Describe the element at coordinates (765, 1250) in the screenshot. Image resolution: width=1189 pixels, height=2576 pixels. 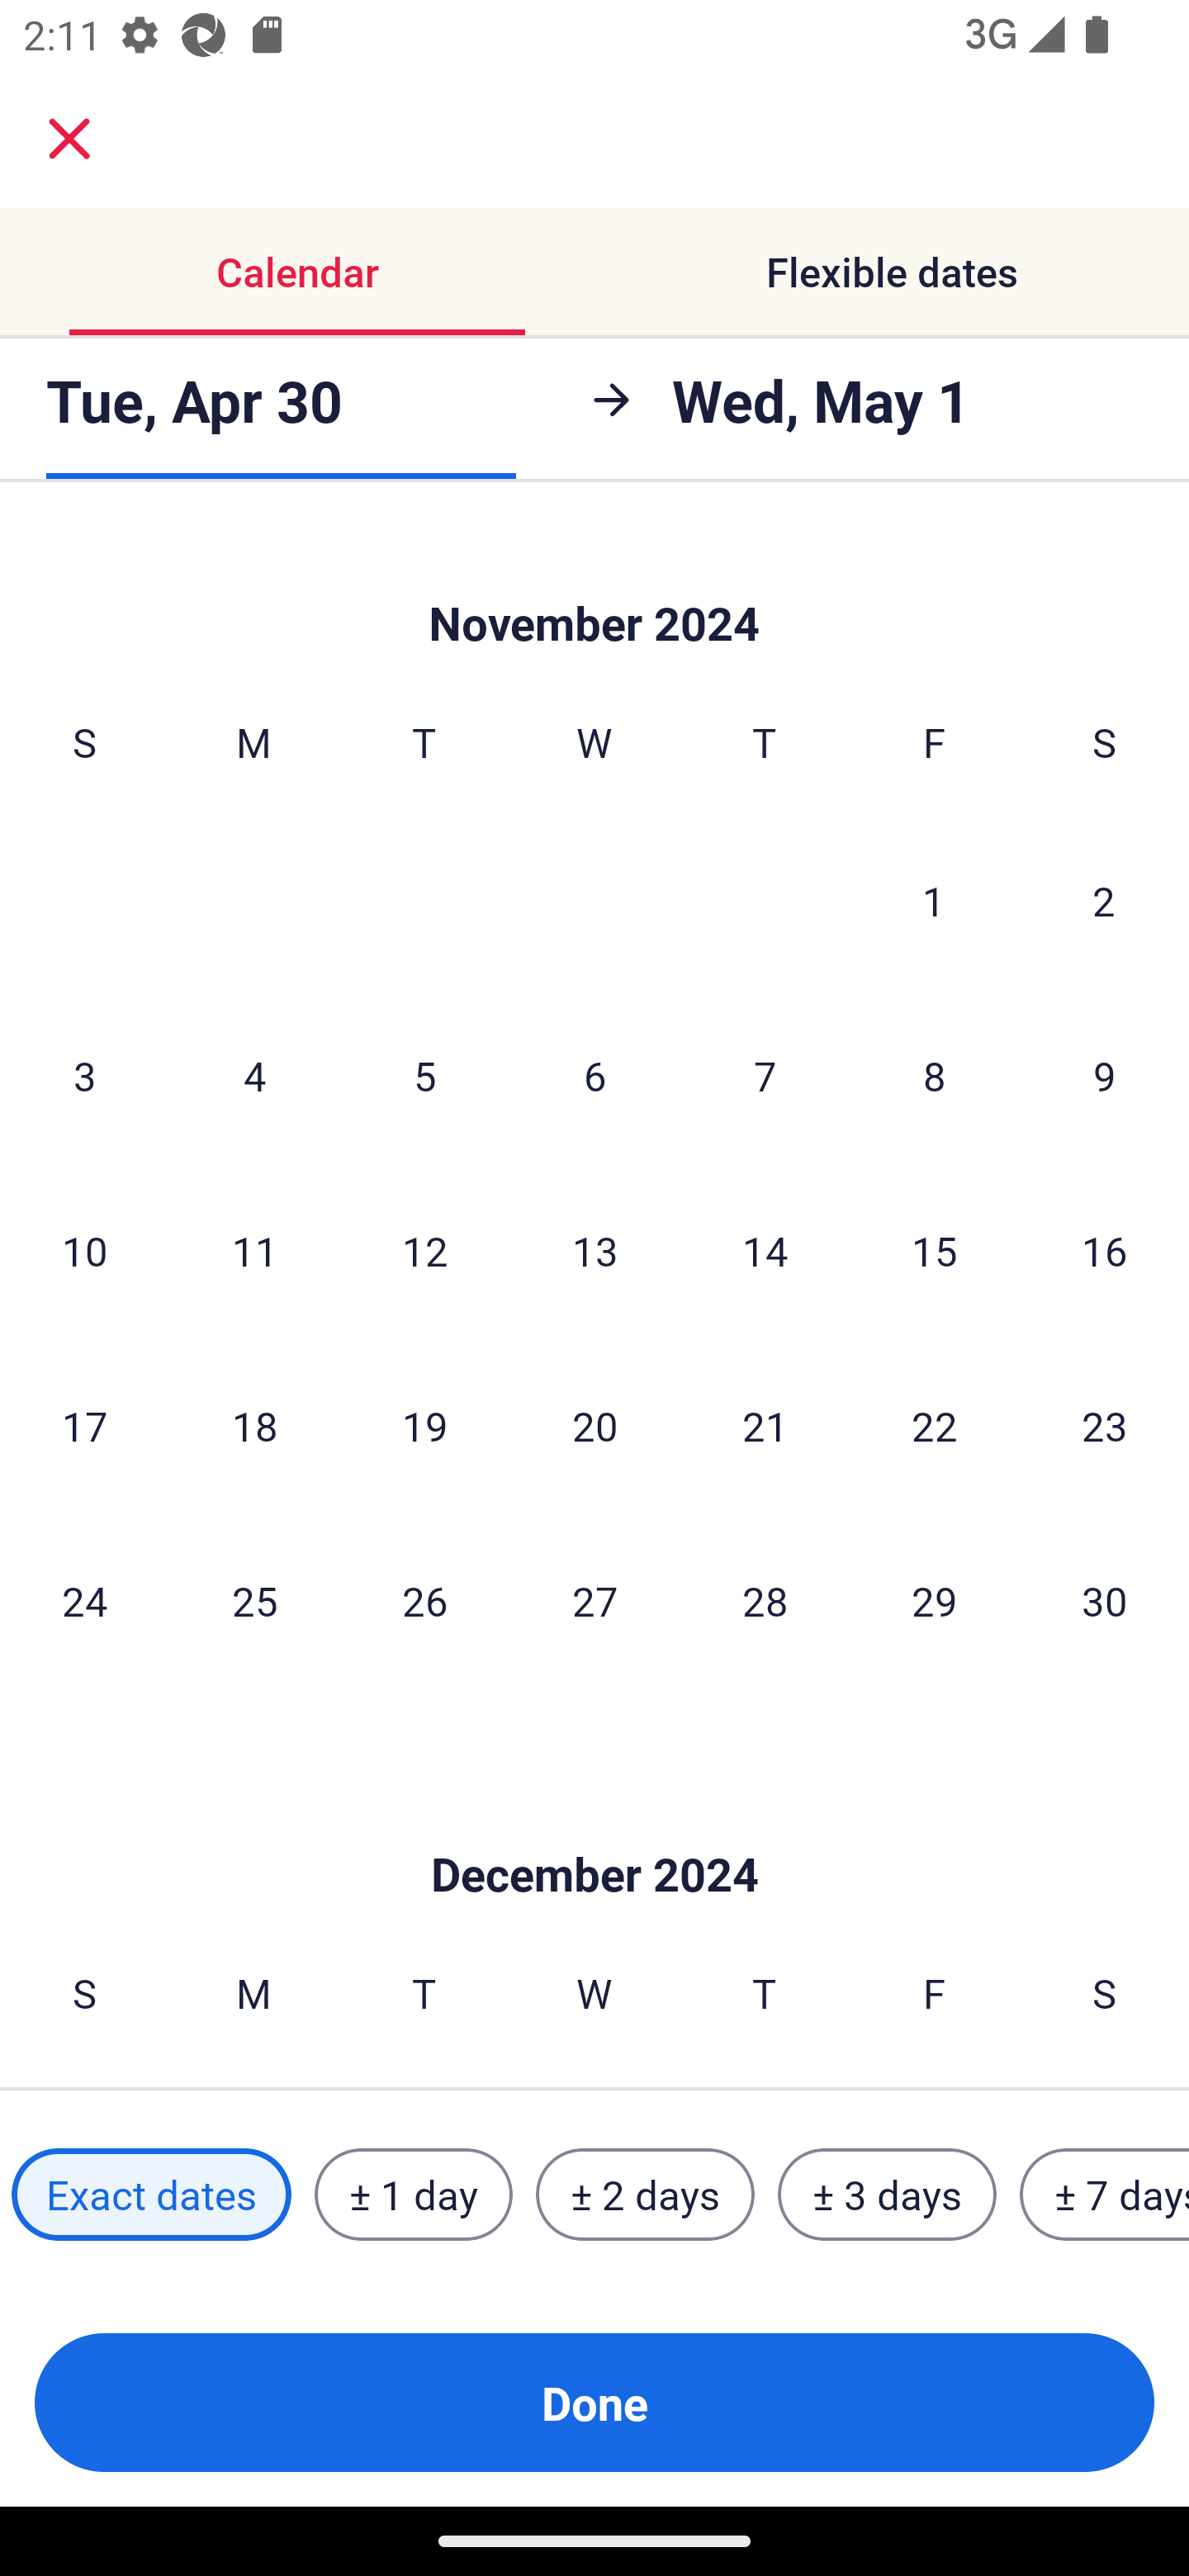
I see `14 Thursday, November 14, 2024` at that location.